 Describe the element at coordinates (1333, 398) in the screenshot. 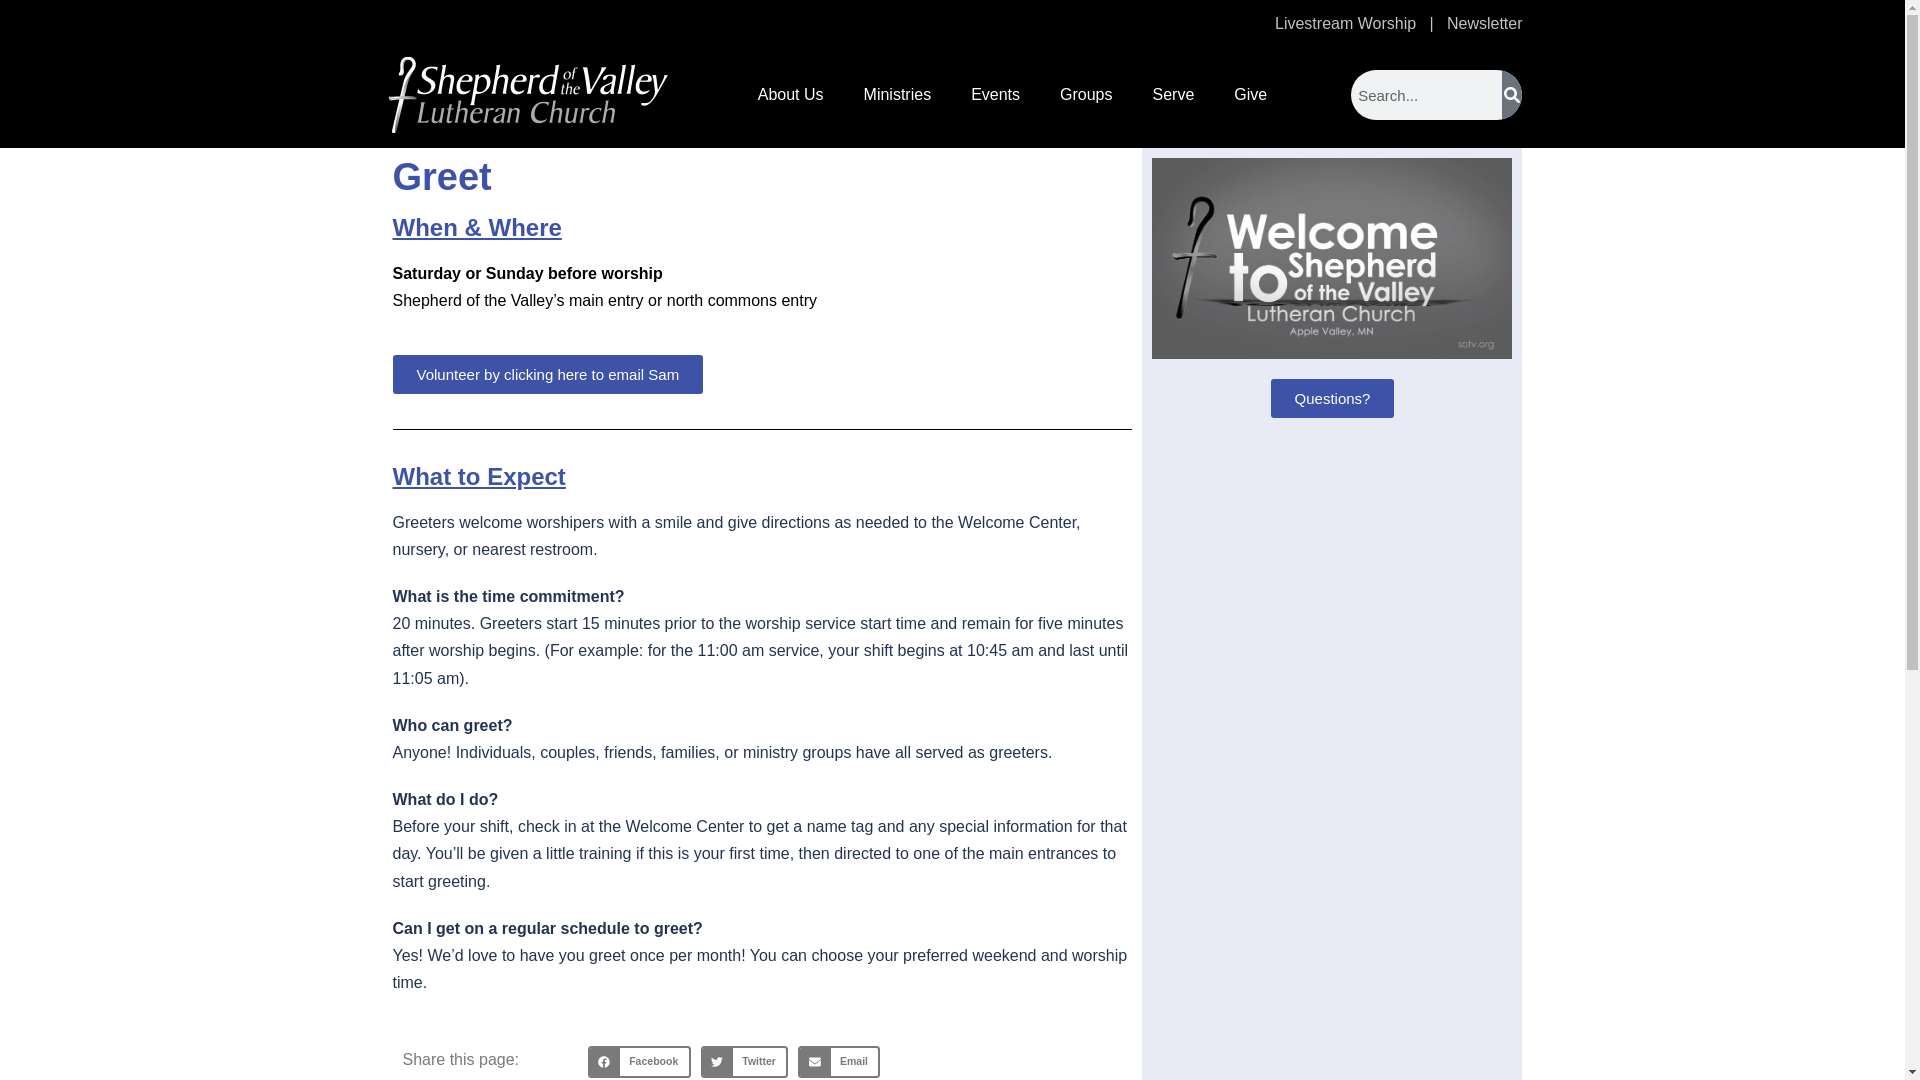

I see `Questions?` at that location.